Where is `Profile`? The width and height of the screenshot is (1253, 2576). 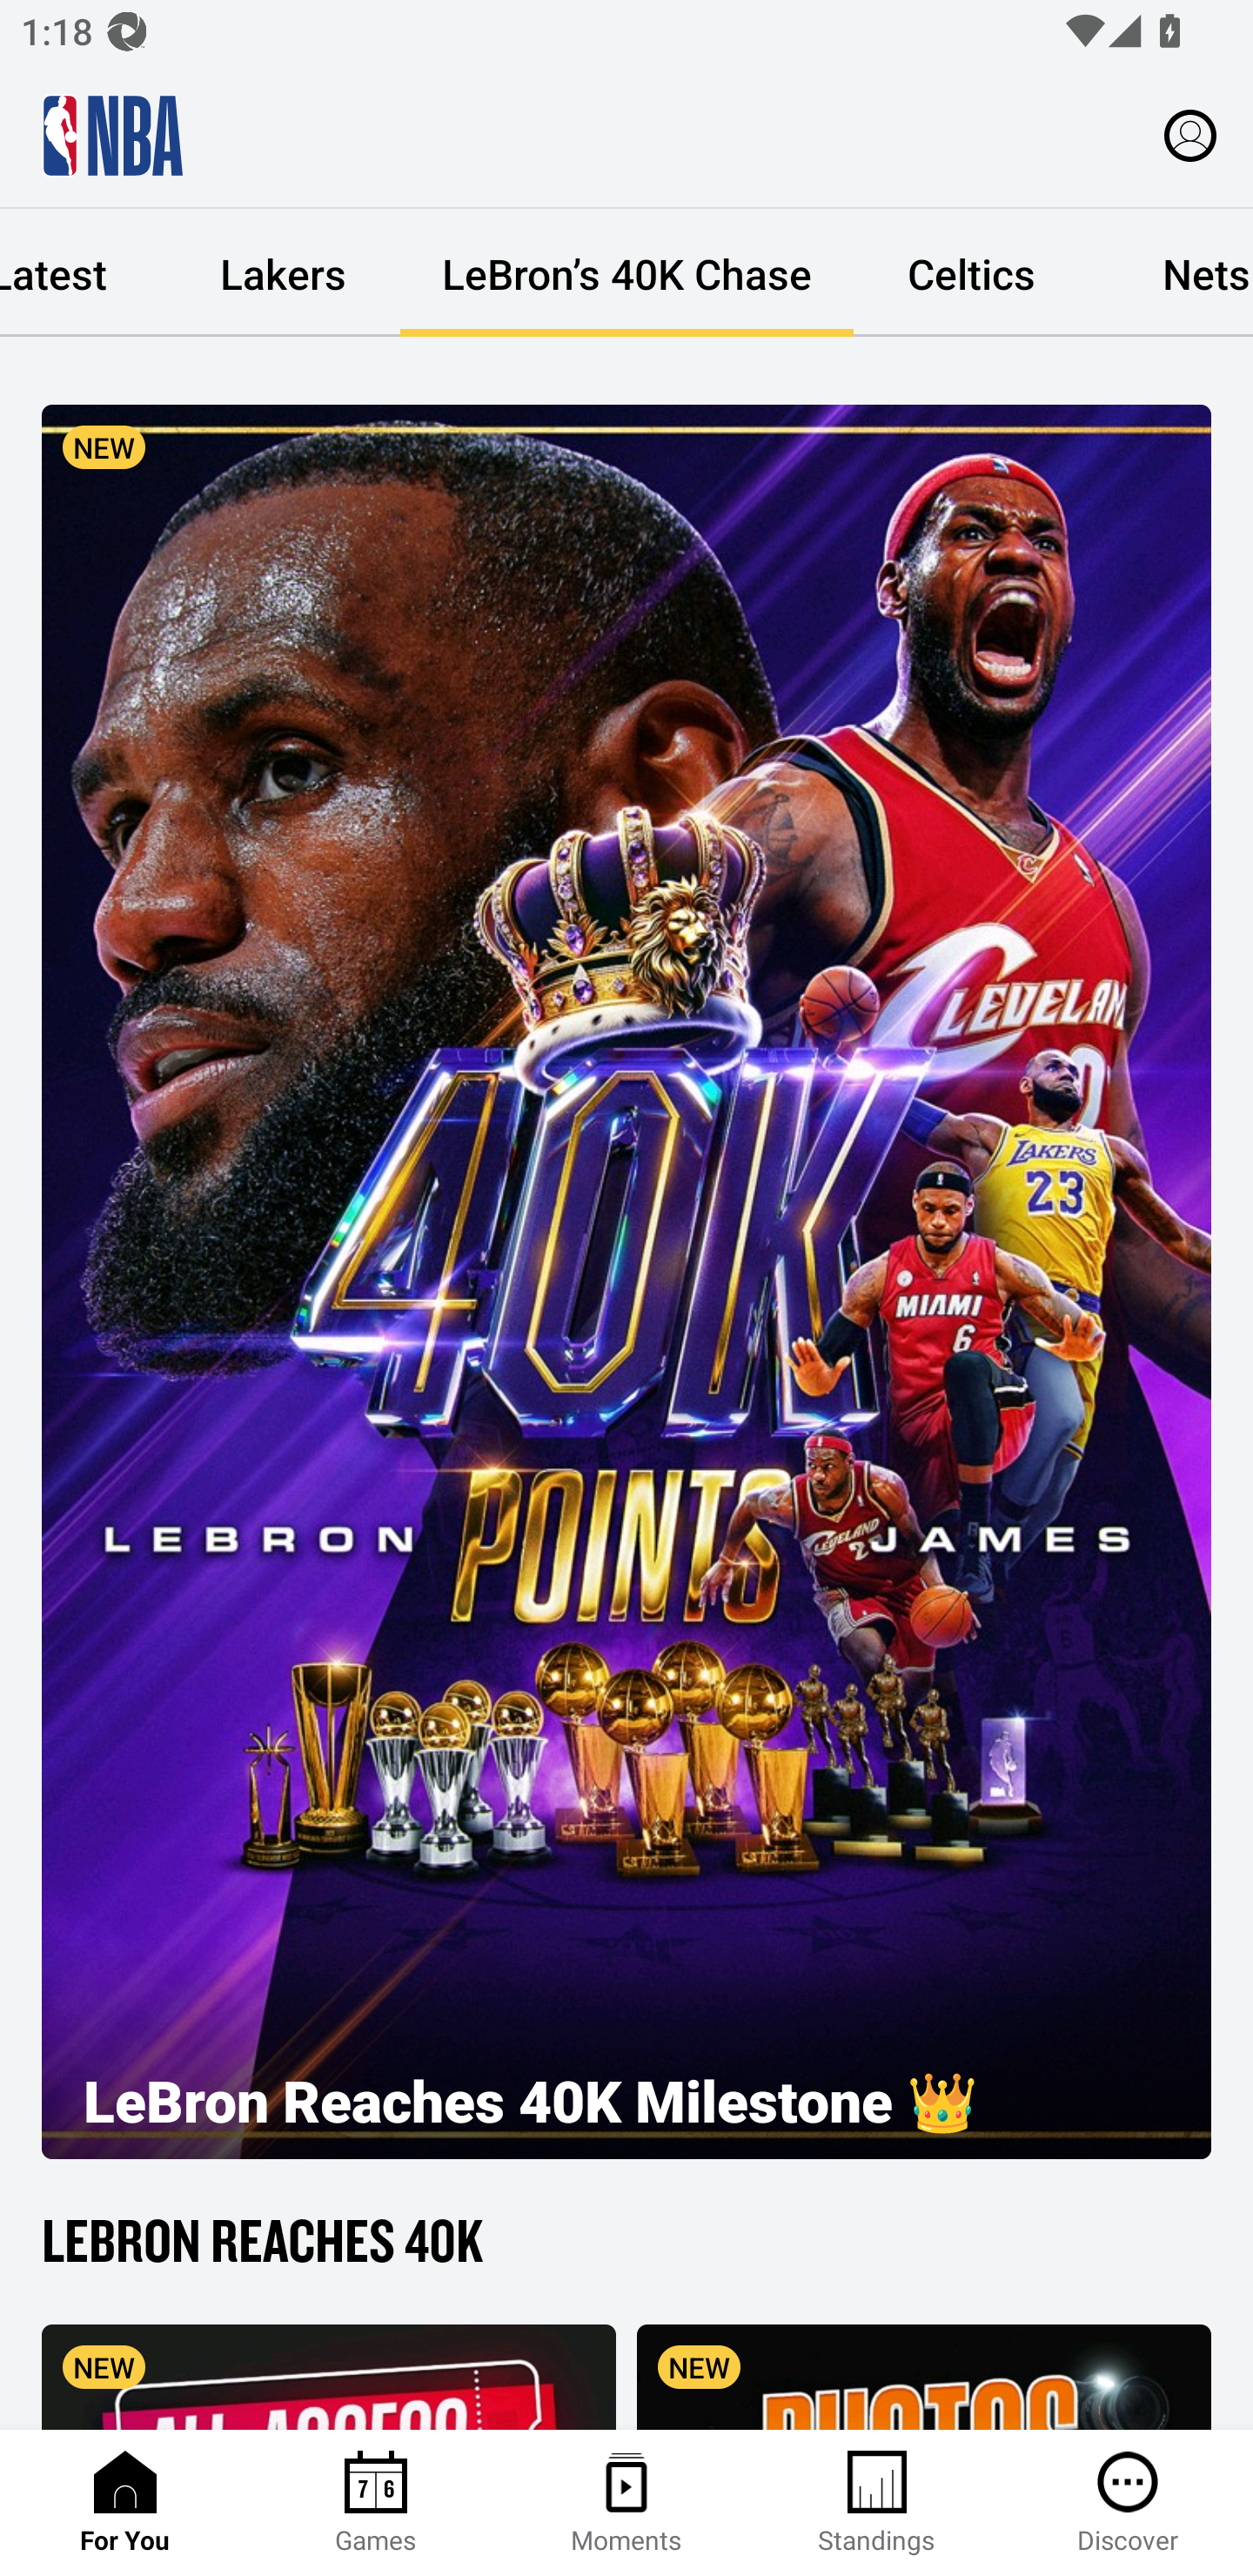 Profile is located at coordinates (1190, 134).